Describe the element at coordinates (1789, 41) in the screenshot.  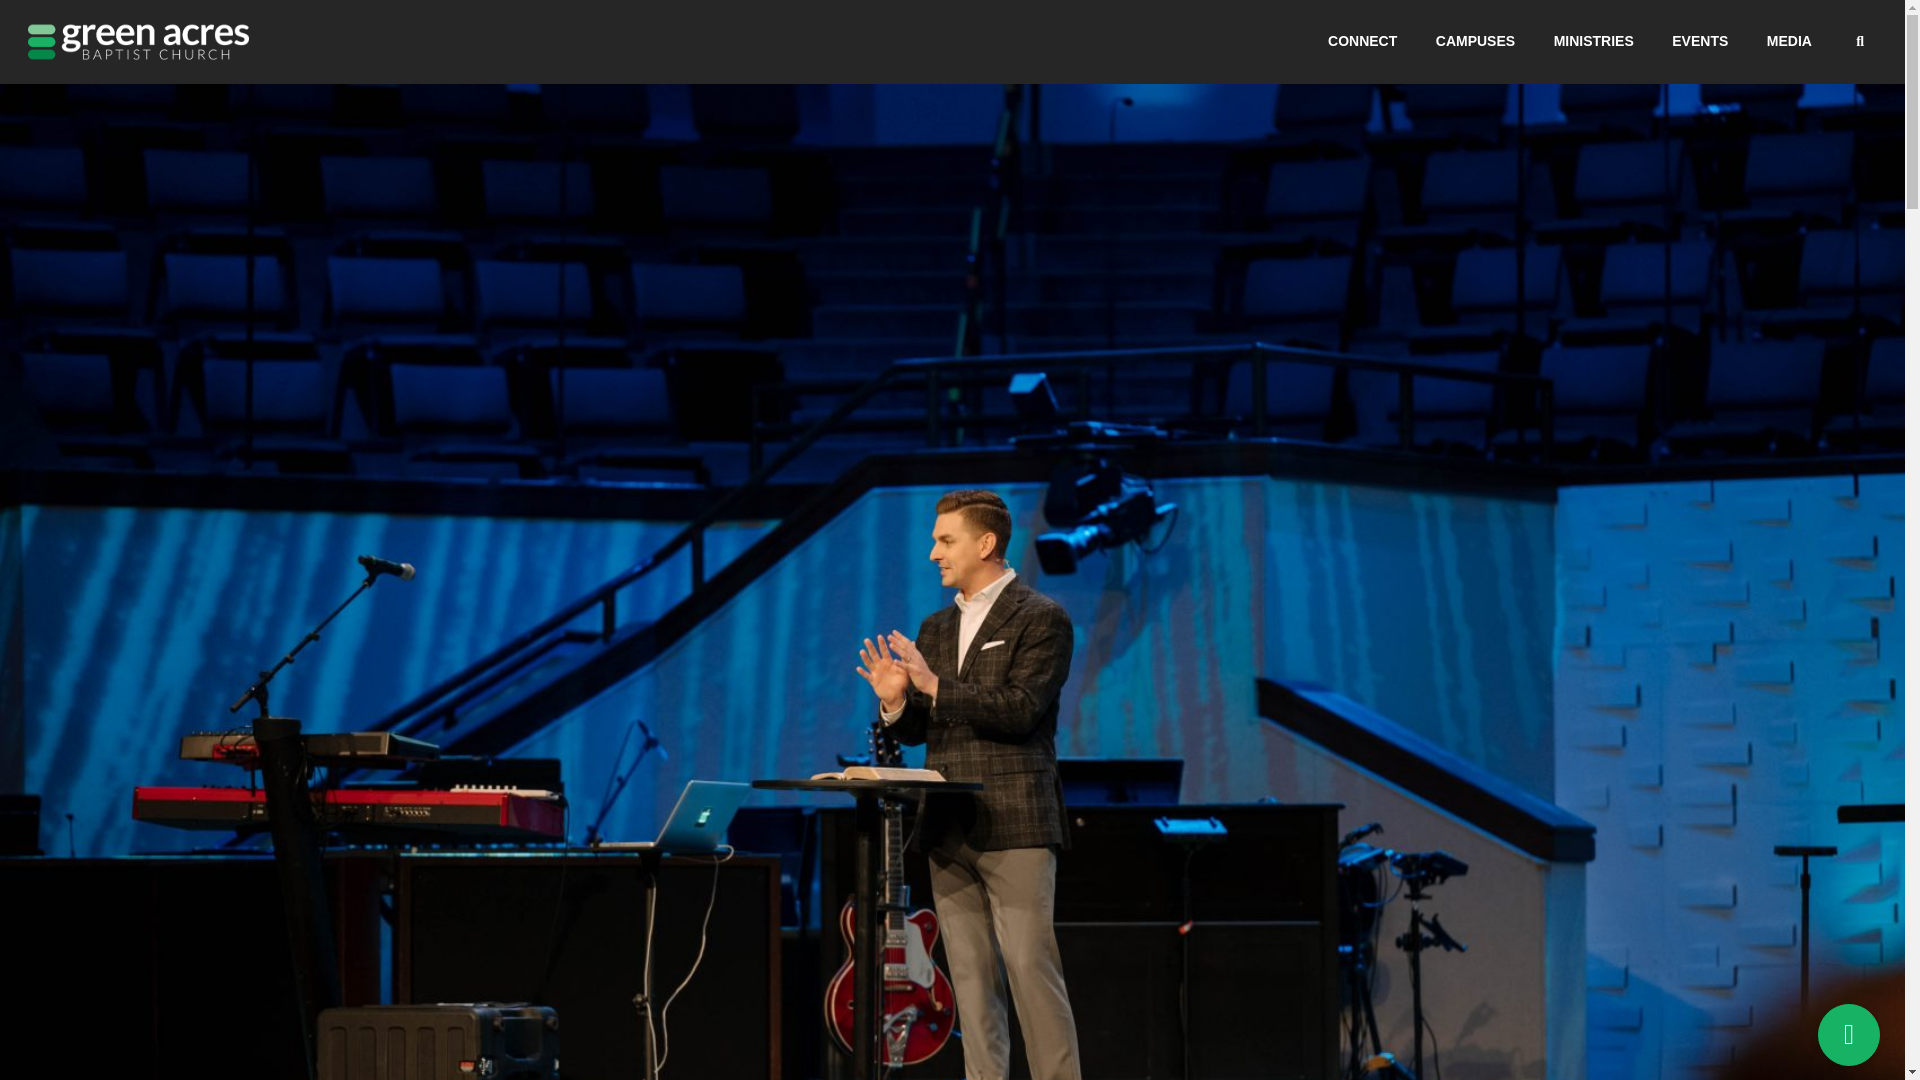
I see `MEDIA` at that location.